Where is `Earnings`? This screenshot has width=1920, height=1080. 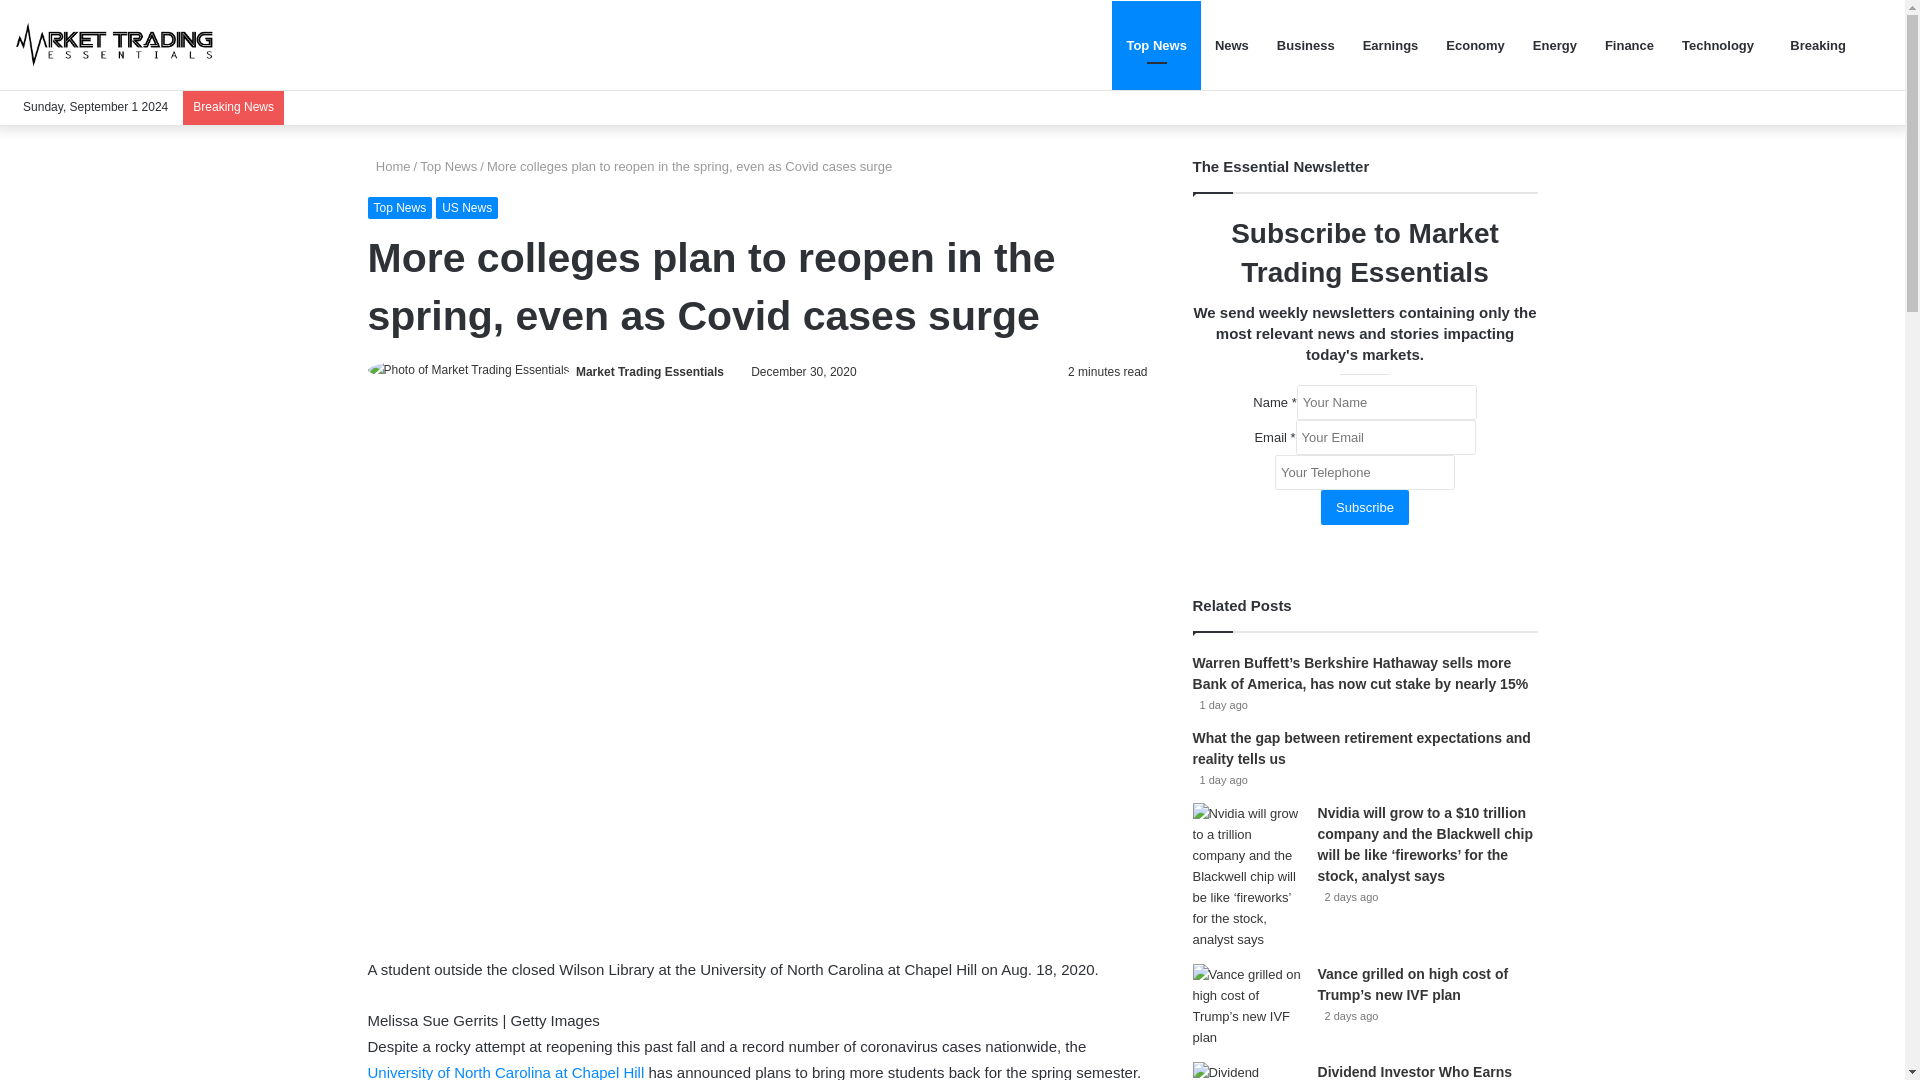
Earnings is located at coordinates (1390, 45).